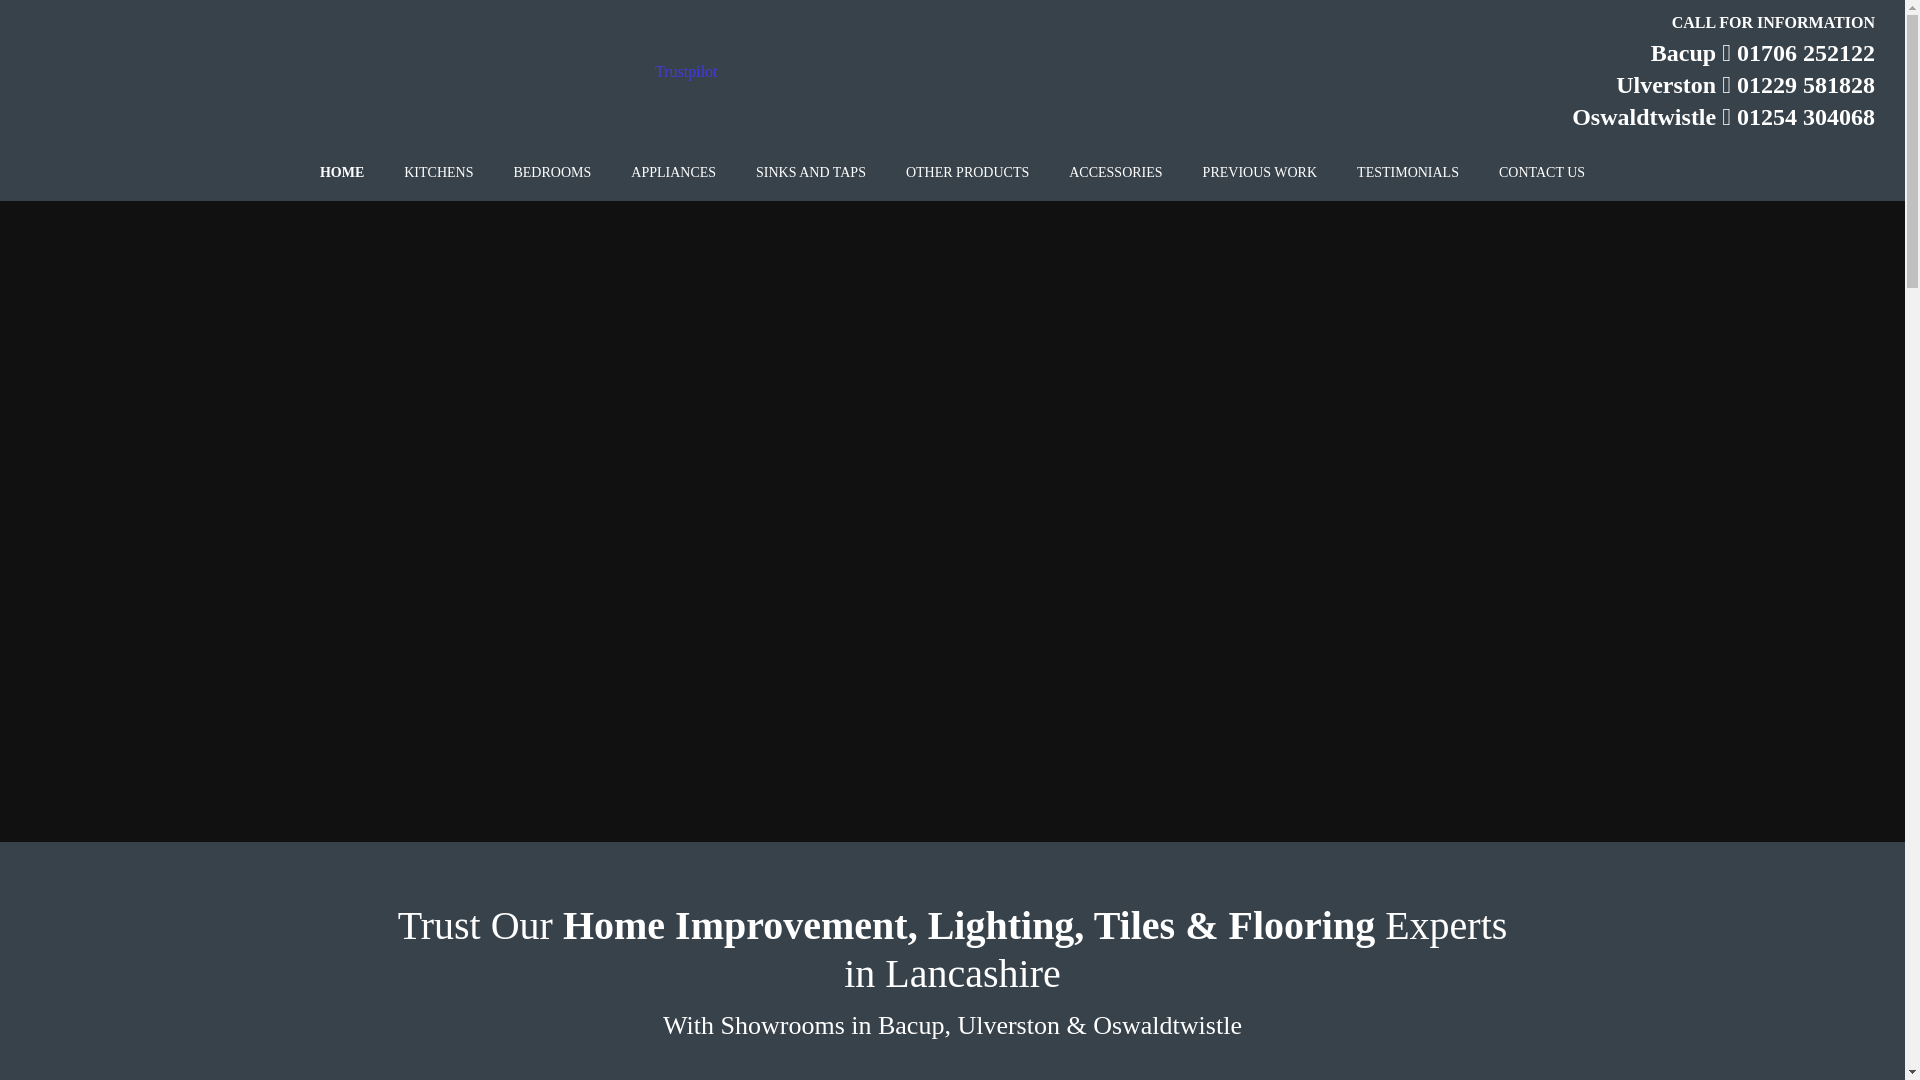 This screenshot has width=1920, height=1080. I want to click on TESTIMONIALS, so click(1407, 173).